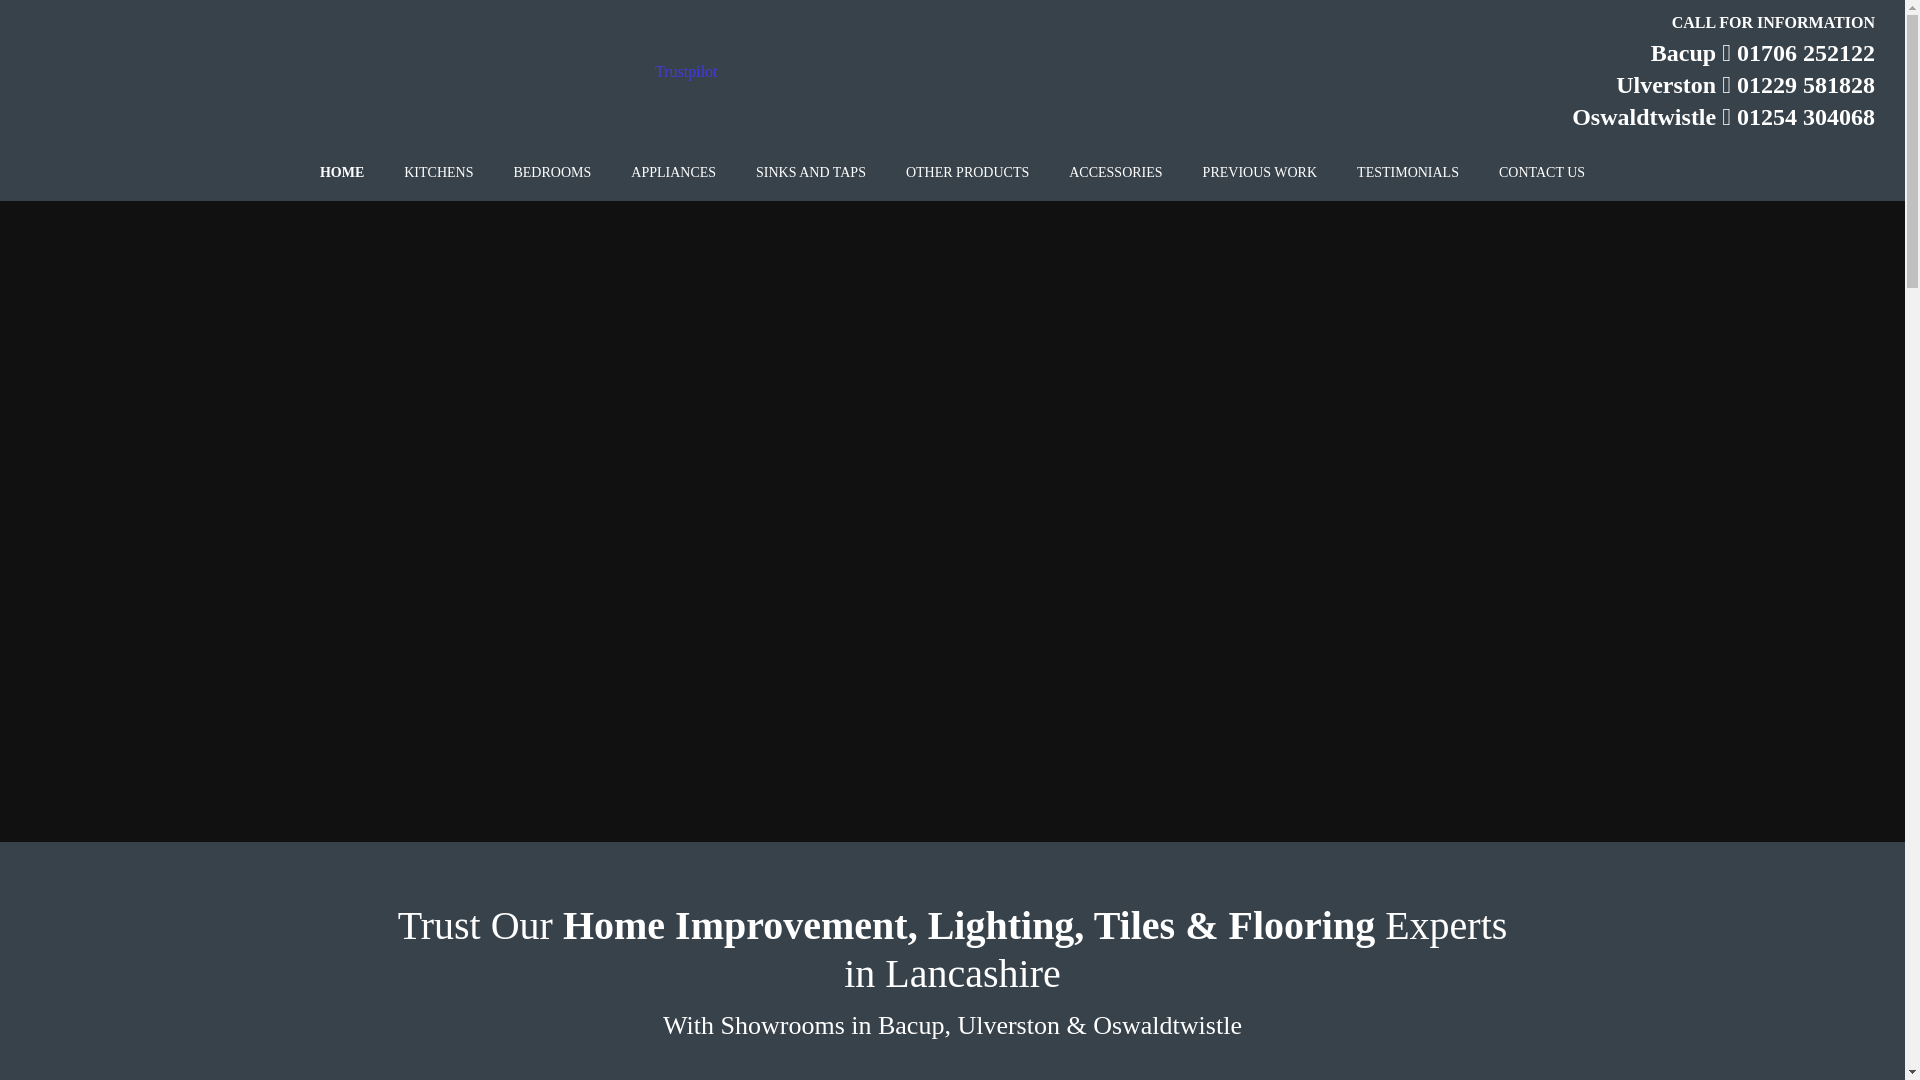 This screenshot has width=1920, height=1080. I want to click on TESTIMONIALS, so click(1407, 173).